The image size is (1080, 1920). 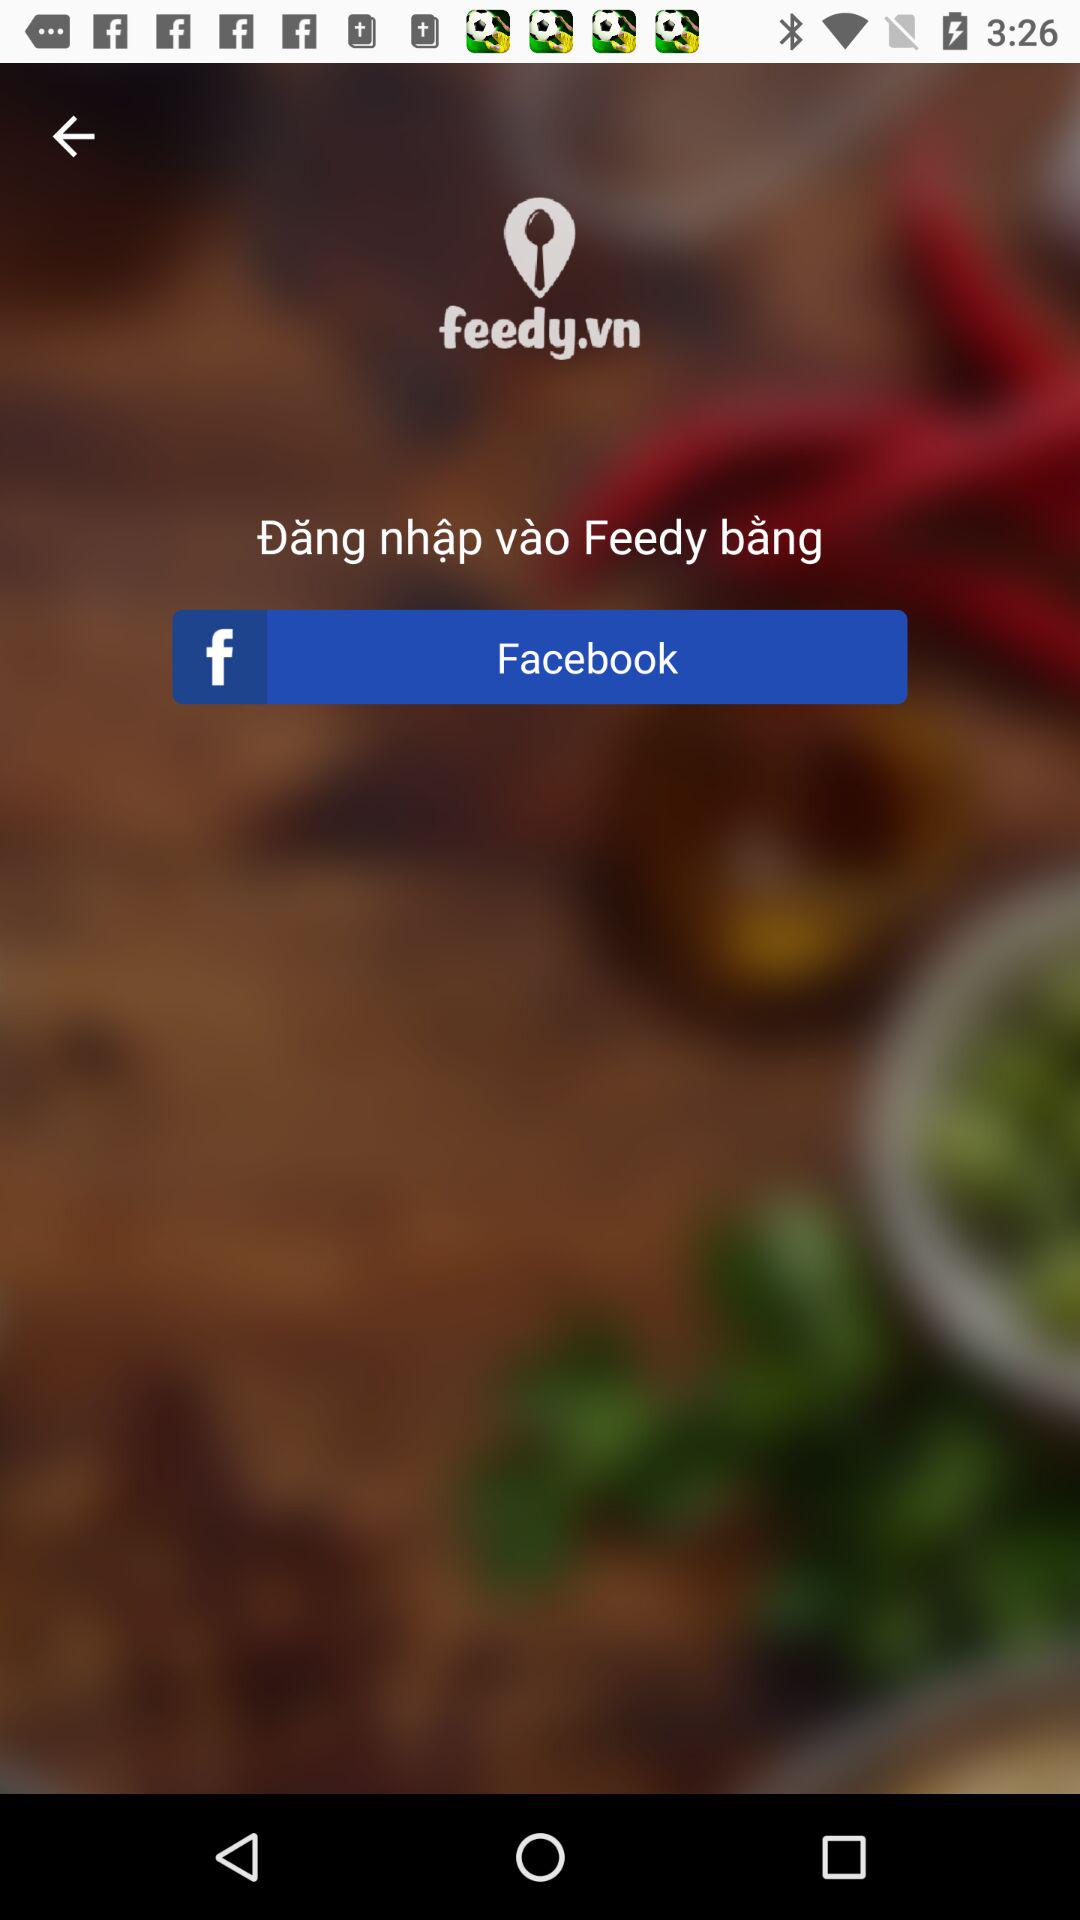 I want to click on tap the item at the top left corner, so click(x=73, y=136).